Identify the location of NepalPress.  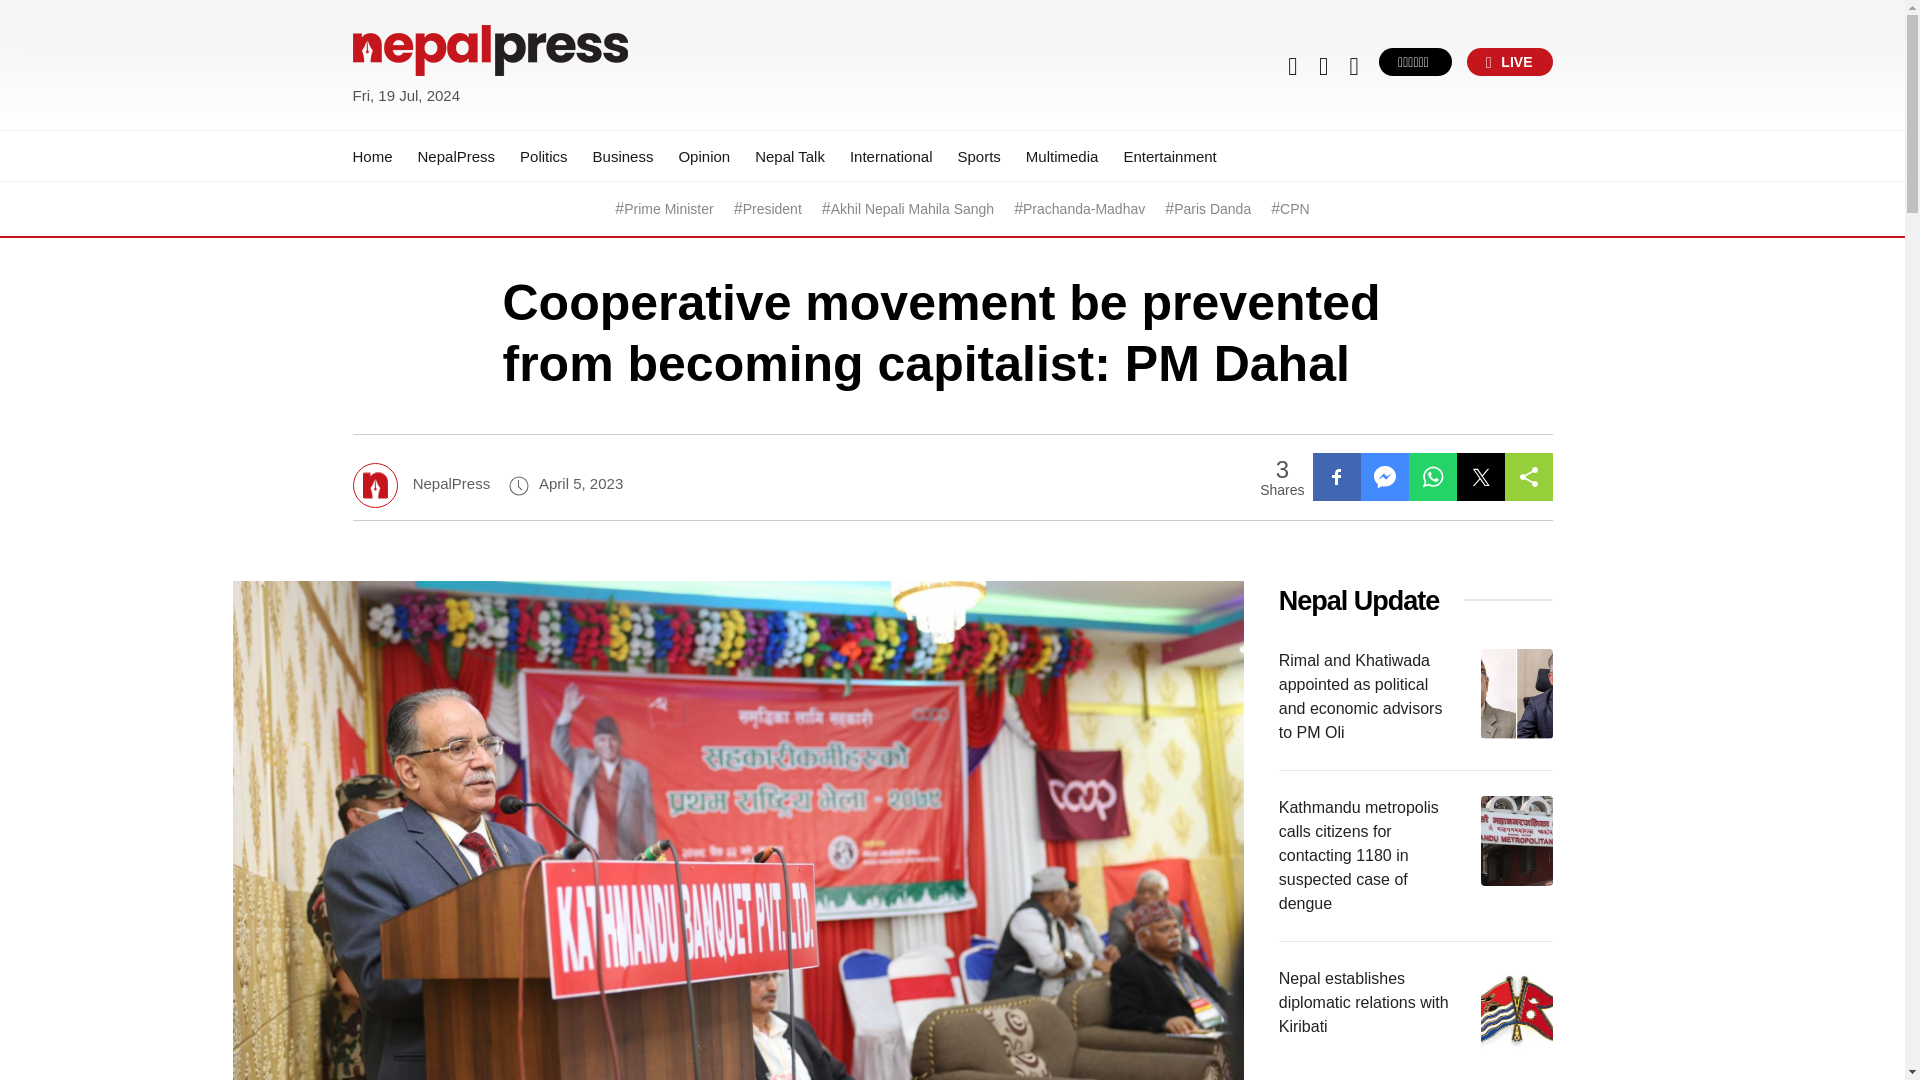
(456, 156).